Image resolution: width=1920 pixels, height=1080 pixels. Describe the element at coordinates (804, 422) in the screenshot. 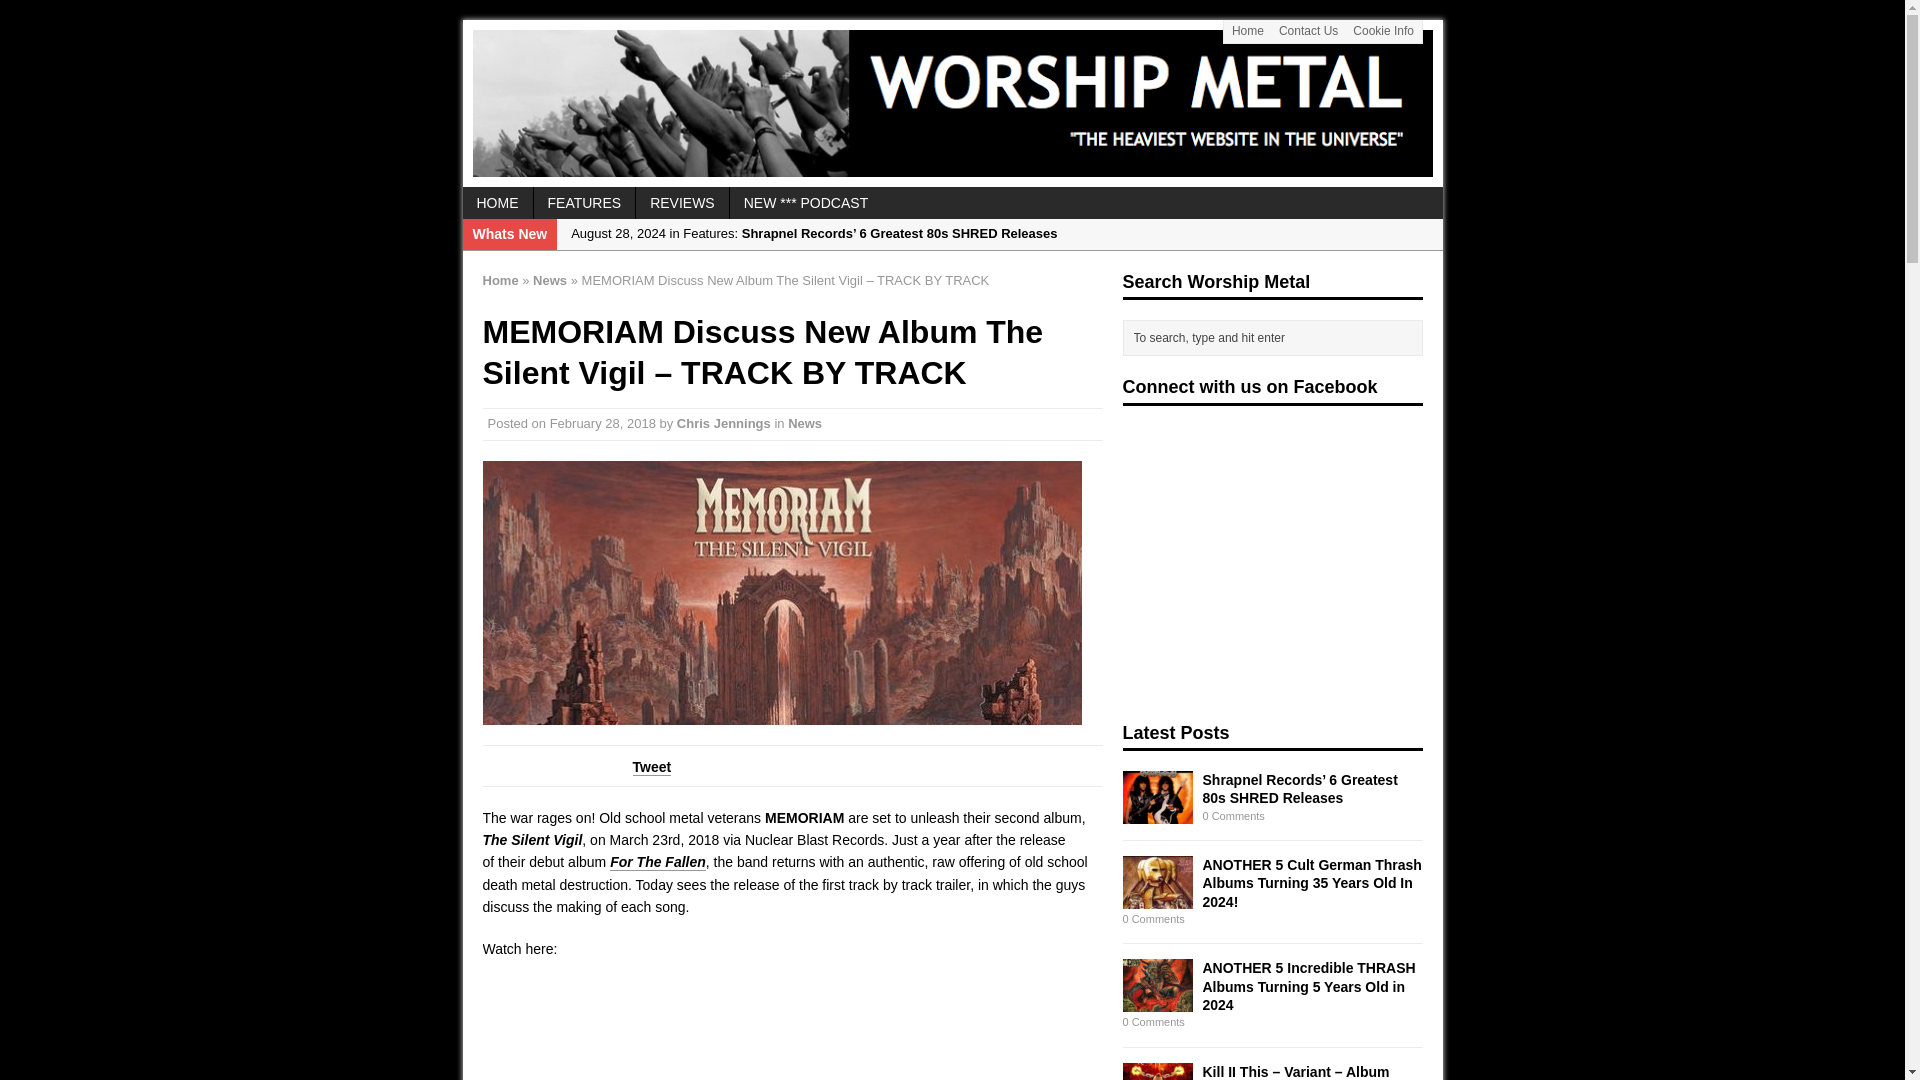

I see `News` at that location.